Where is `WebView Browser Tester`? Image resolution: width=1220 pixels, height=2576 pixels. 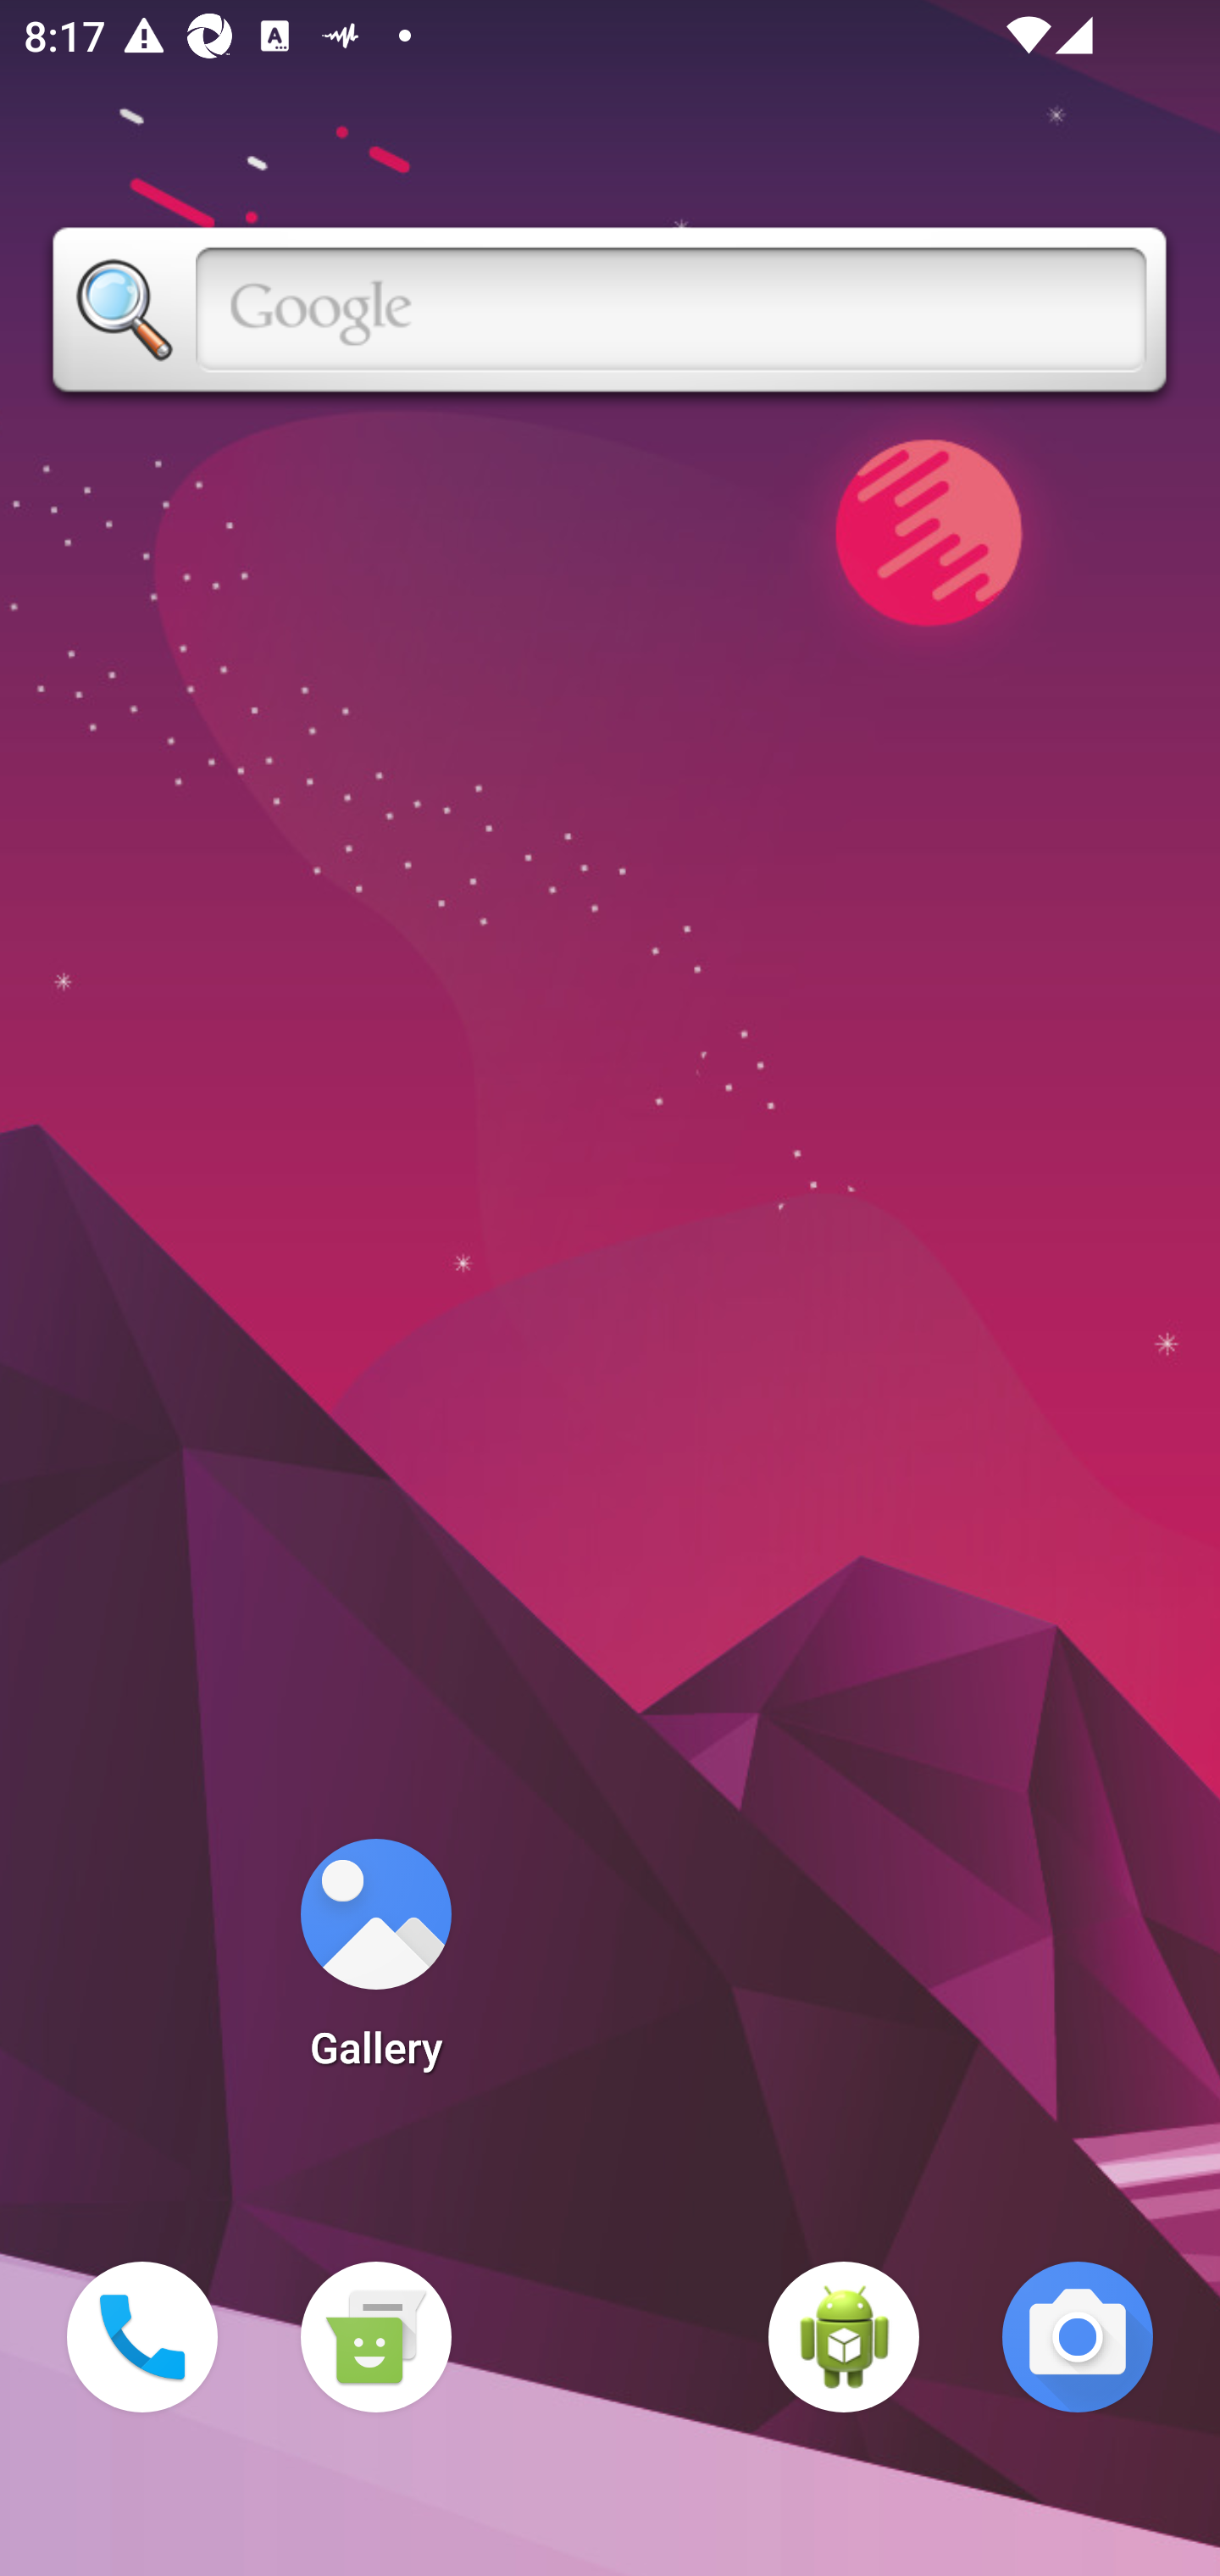 WebView Browser Tester is located at coordinates (844, 2337).